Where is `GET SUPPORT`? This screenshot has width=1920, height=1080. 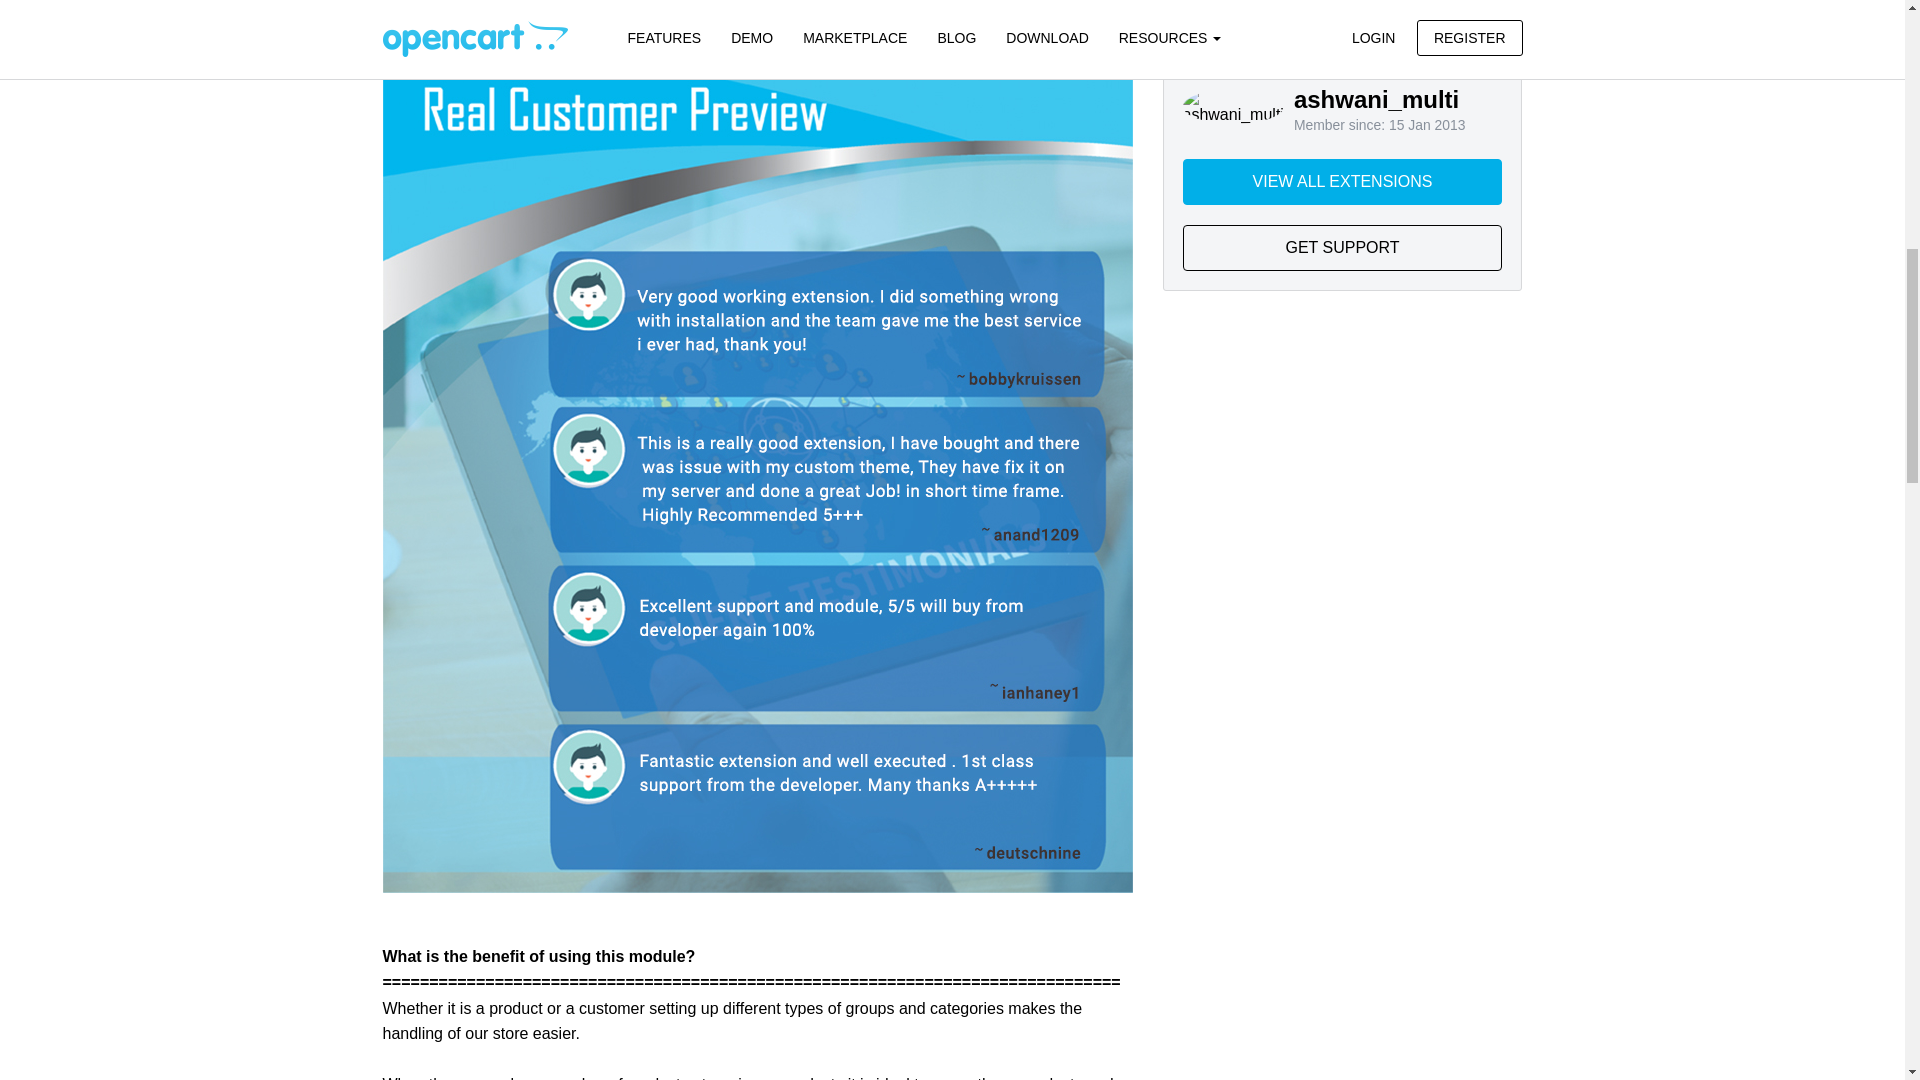 GET SUPPORT is located at coordinates (1342, 248).